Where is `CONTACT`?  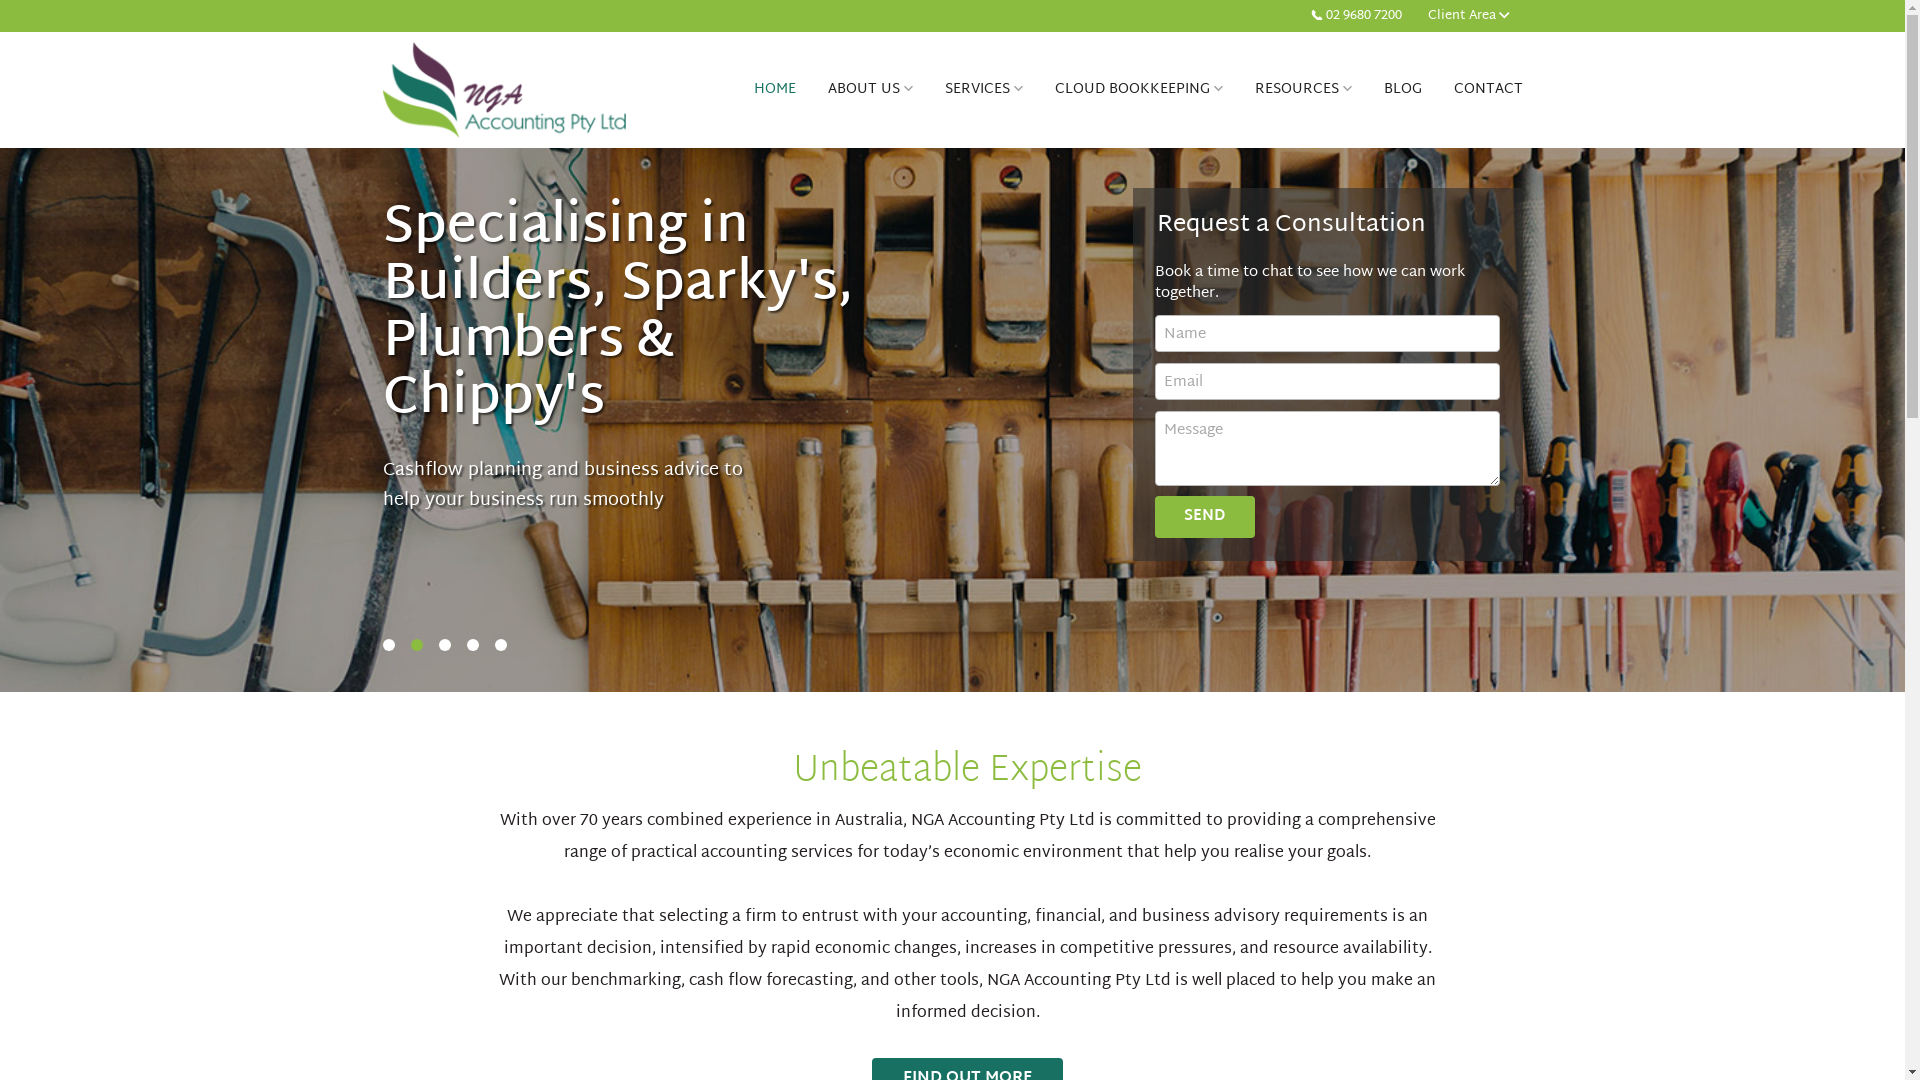 CONTACT is located at coordinates (1488, 90).